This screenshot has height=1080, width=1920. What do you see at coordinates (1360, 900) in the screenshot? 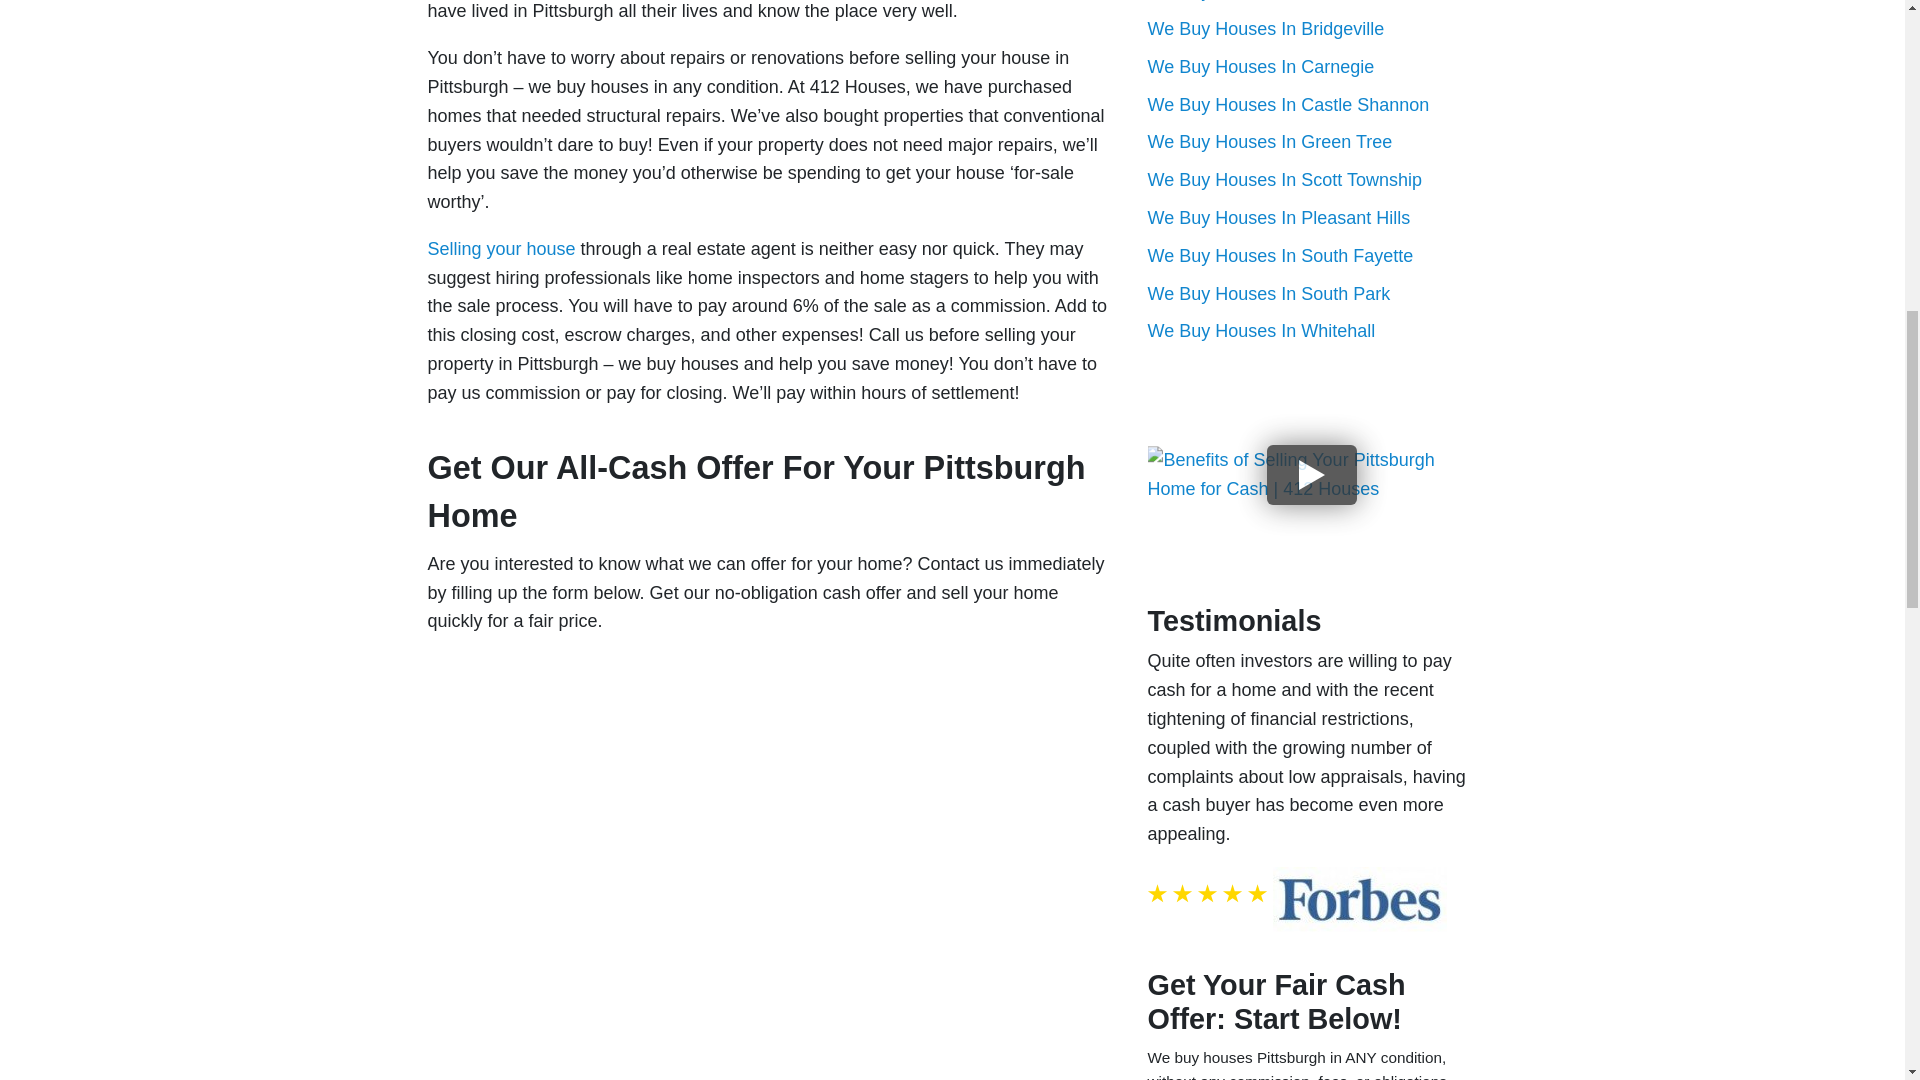
I see `forbes` at bounding box center [1360, 900].